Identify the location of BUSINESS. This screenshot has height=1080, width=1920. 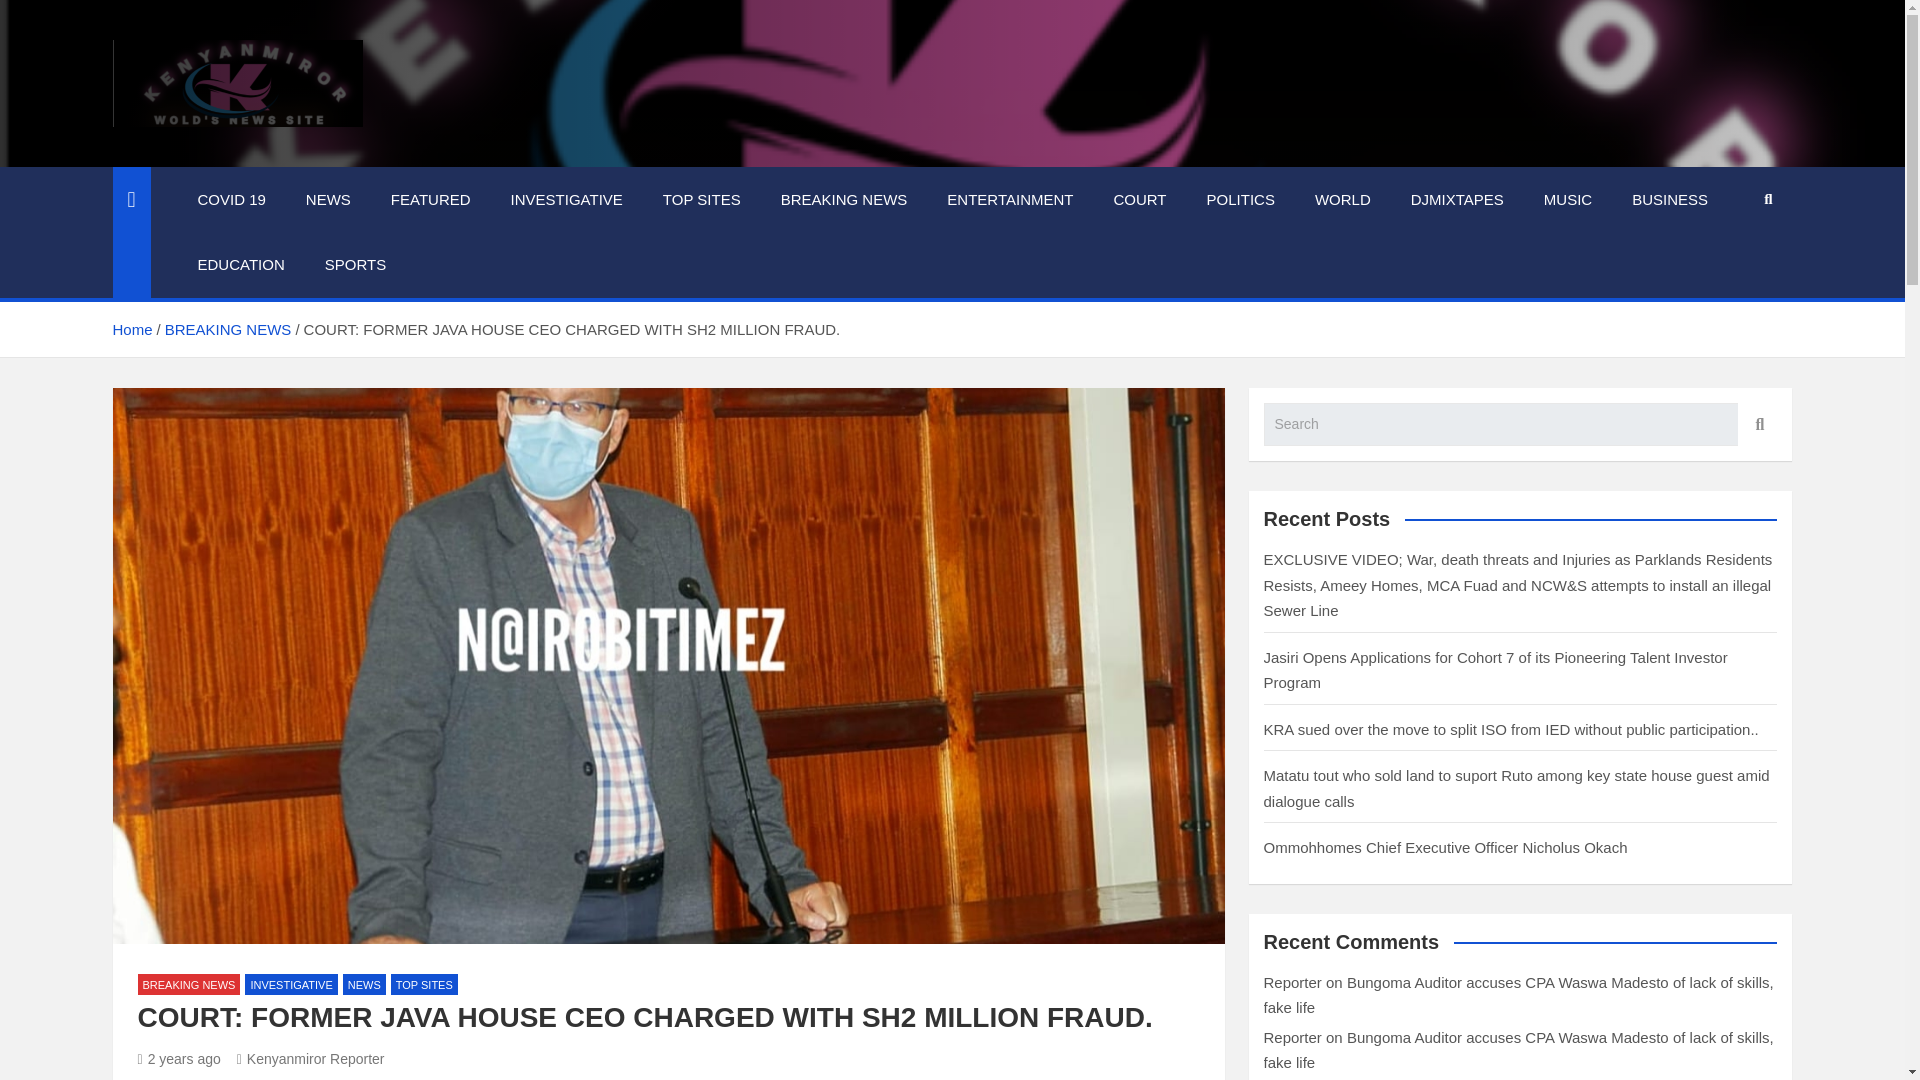
(1670, 200).